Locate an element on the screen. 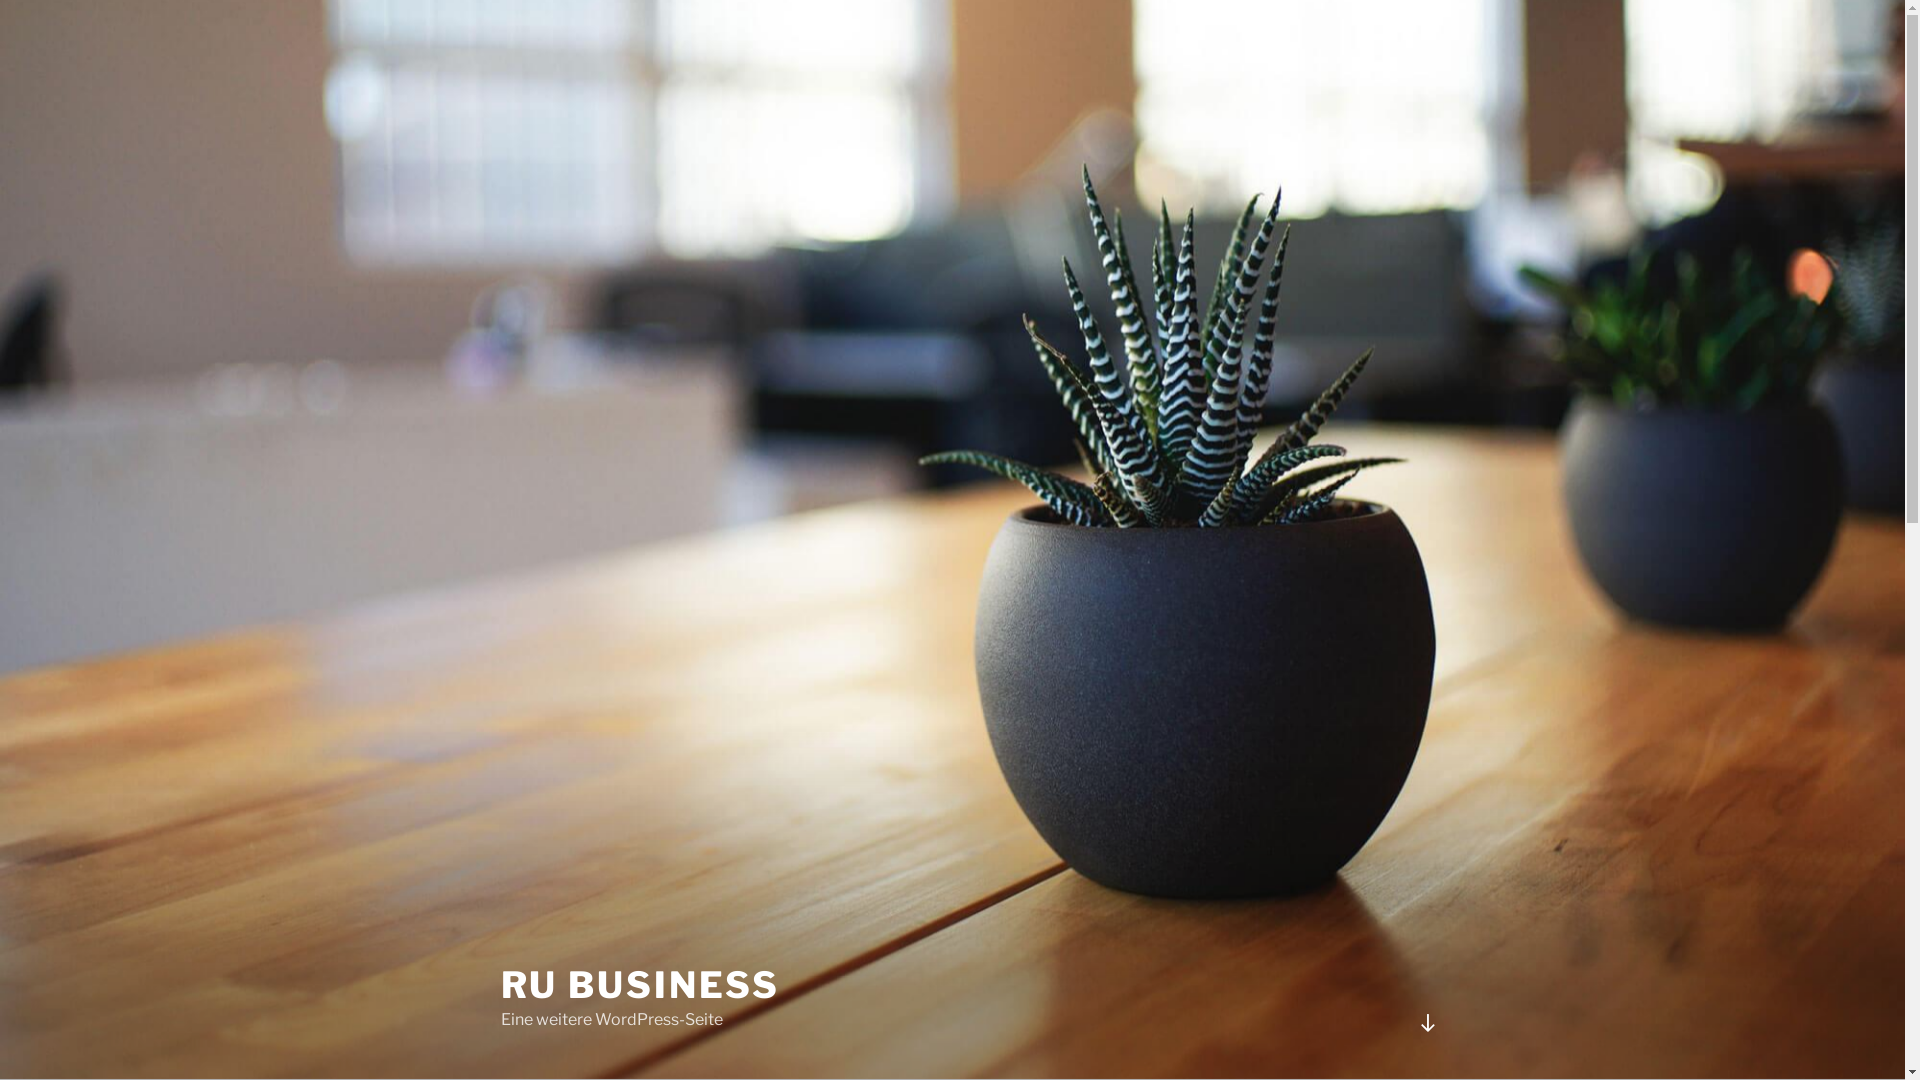 The width and height of the screenshot is (1920, 1080). Zum Inhalt nach unten scrollen is located at coordinates (1427, 1023).